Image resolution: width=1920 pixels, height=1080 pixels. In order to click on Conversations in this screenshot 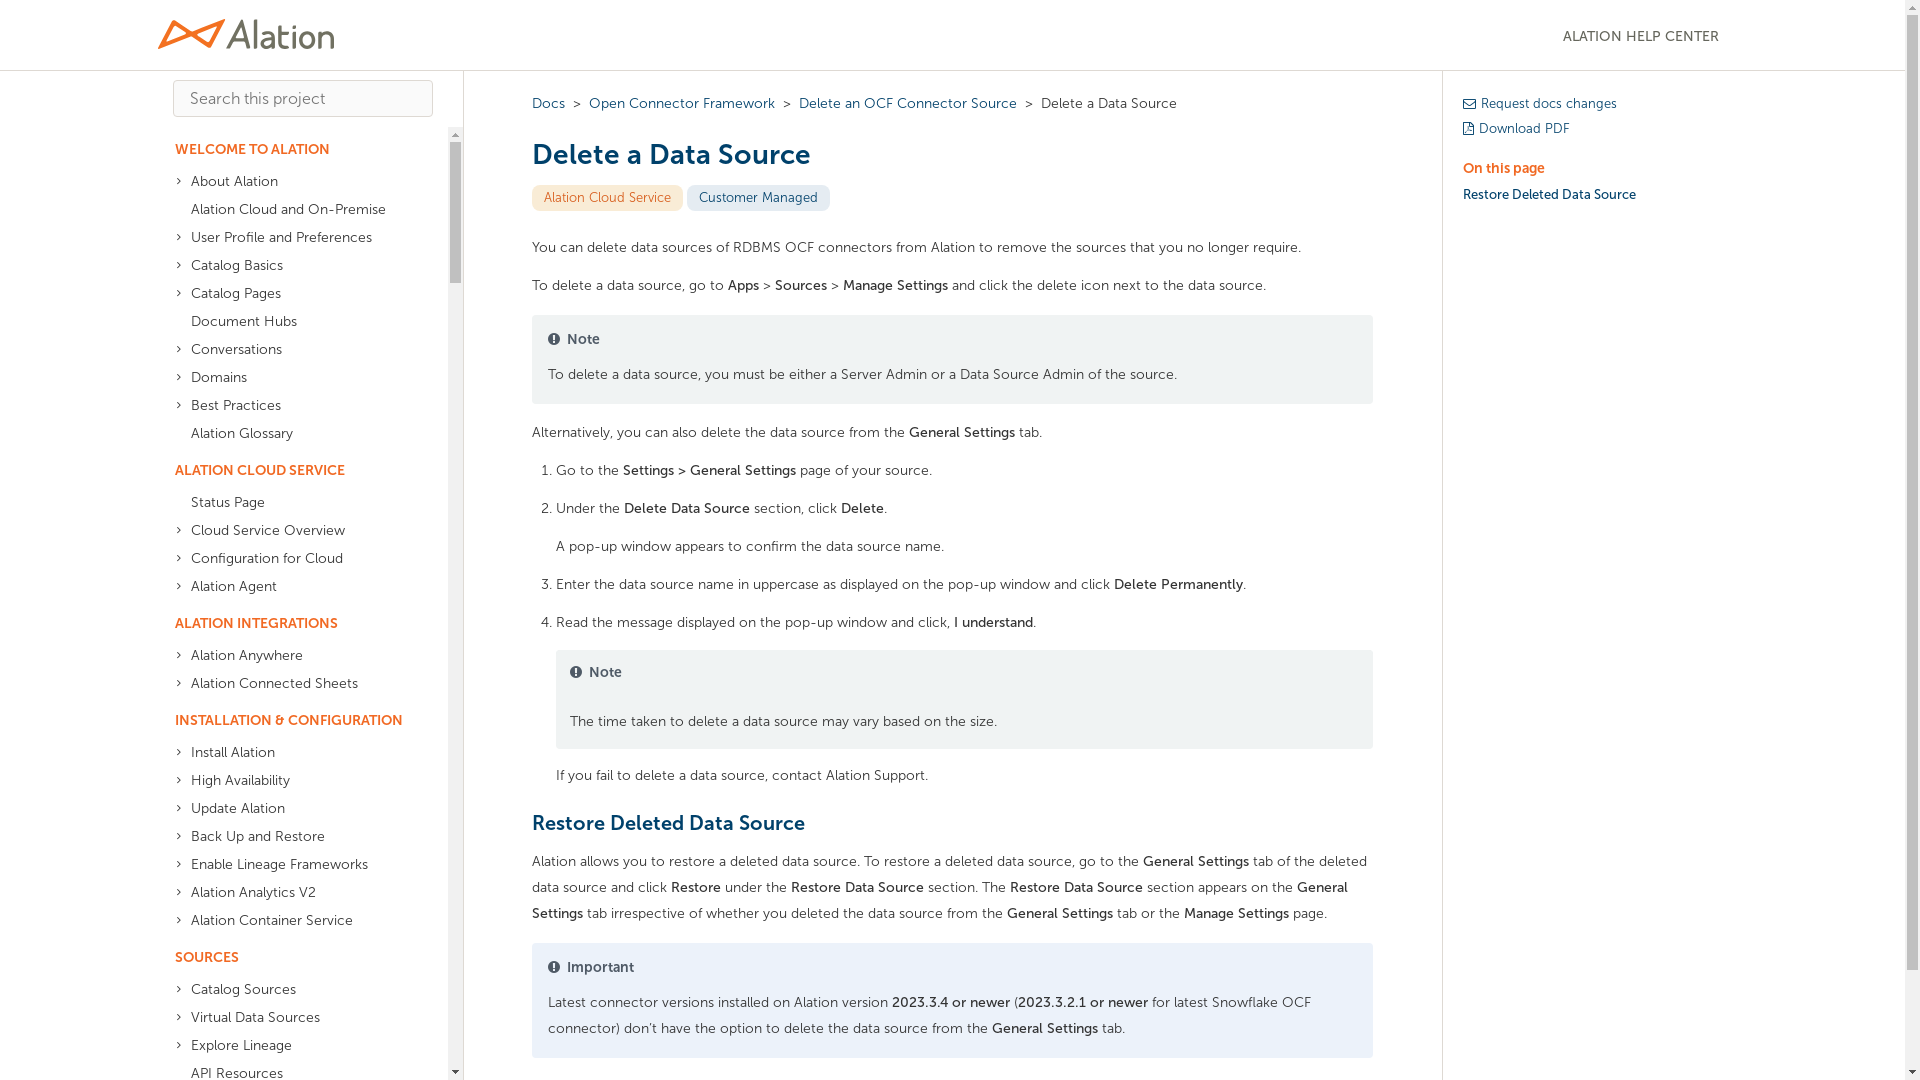, I will do `click(294, 349)`.